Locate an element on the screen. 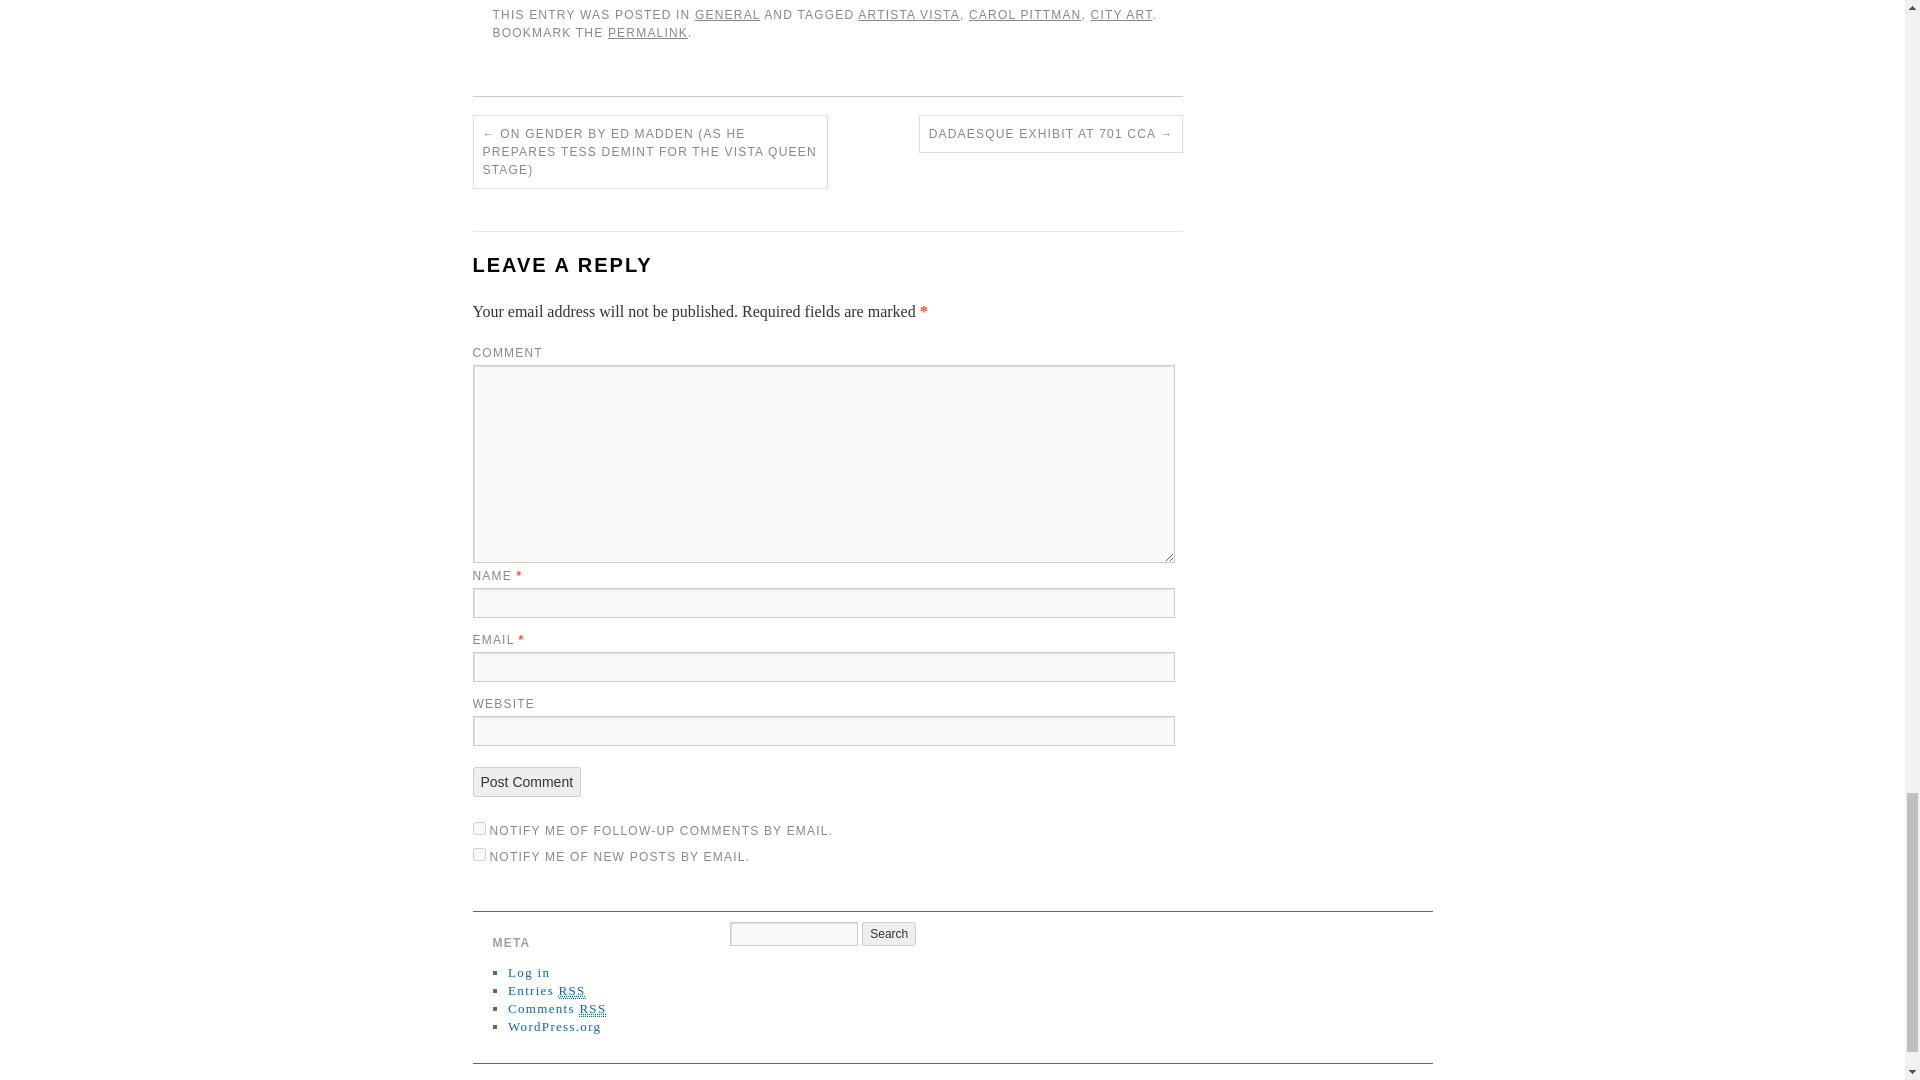 This screenshot has height=1080, width=1920. CITY ART is located at coordinates (1122, 14).